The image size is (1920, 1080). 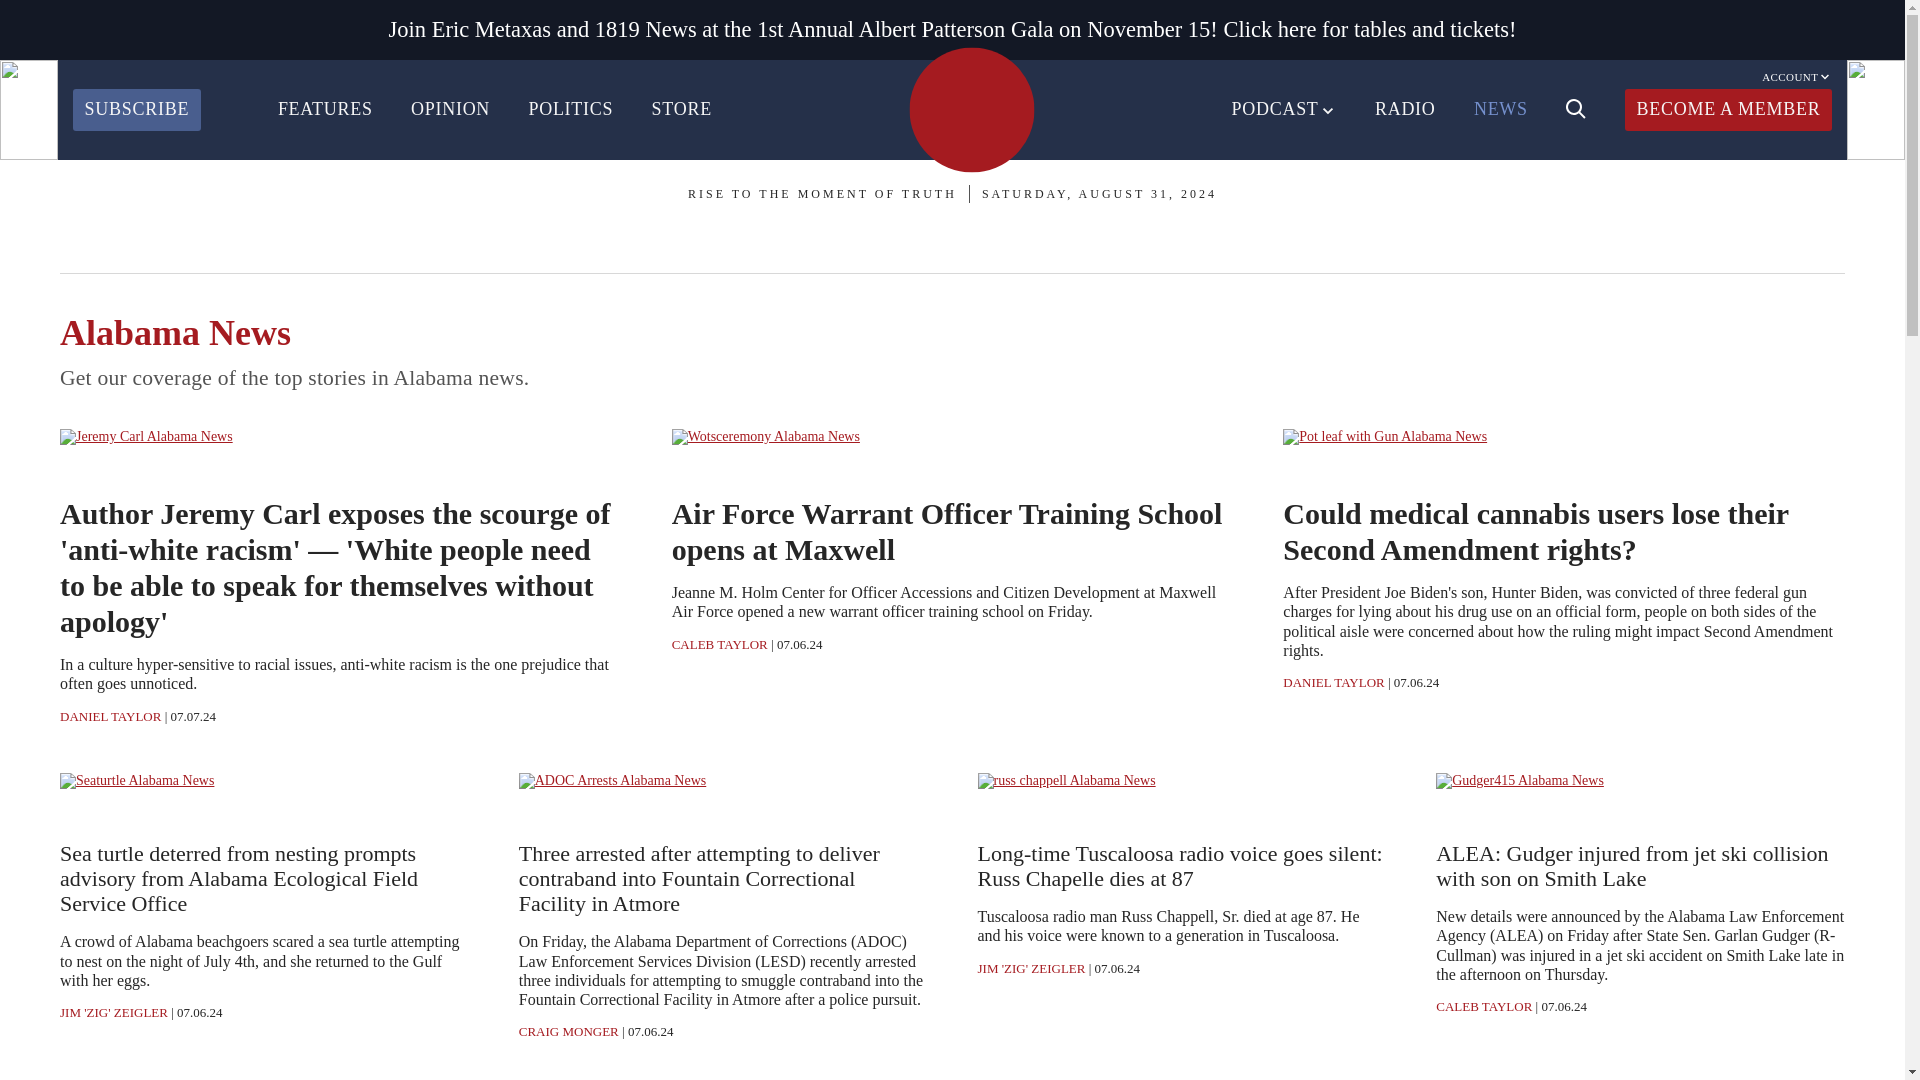 What do you see at coordinates (1501, 109) in the screenshot?
I see `NEWS` at bounding box center [1501, 109].